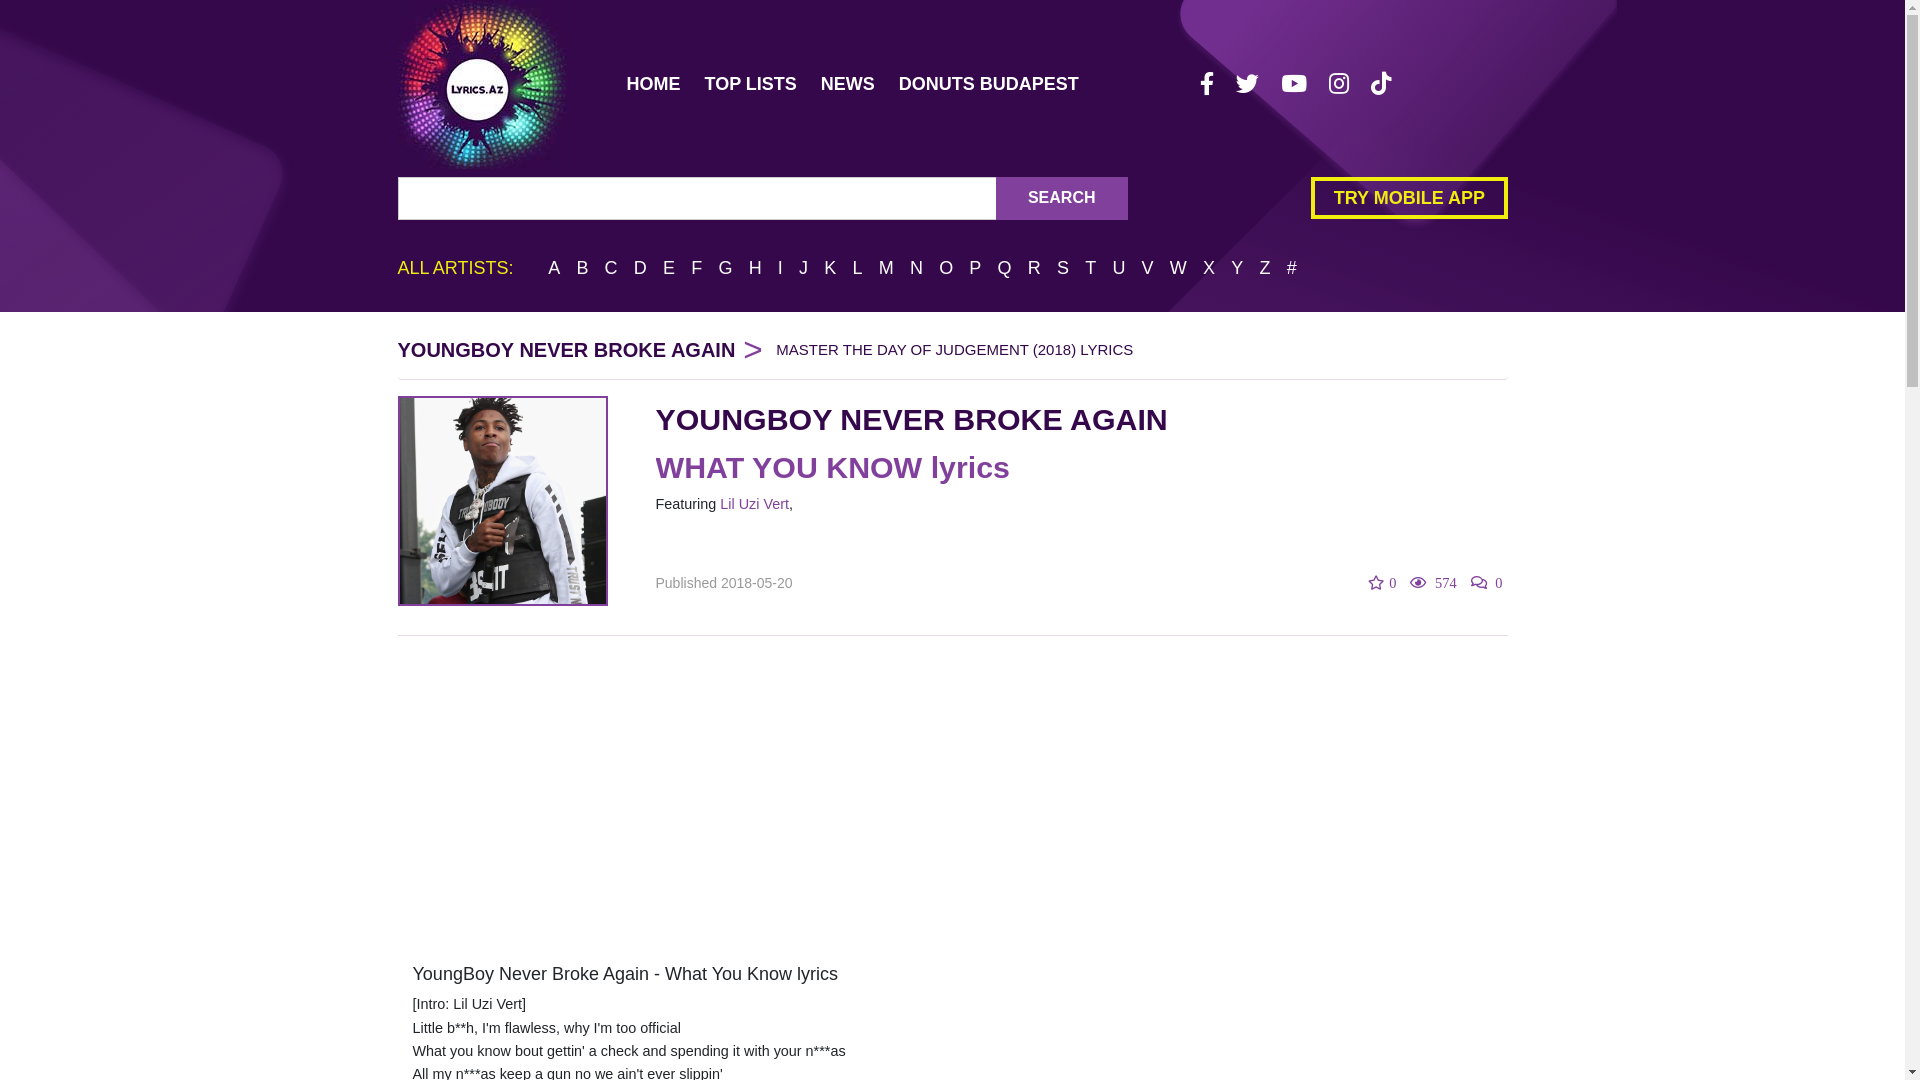 Image resolution: width=1920 pixels, height=1080 pixels. Describe the element at coordinates (696, 268) in the screenshot. I see `F` at that location.